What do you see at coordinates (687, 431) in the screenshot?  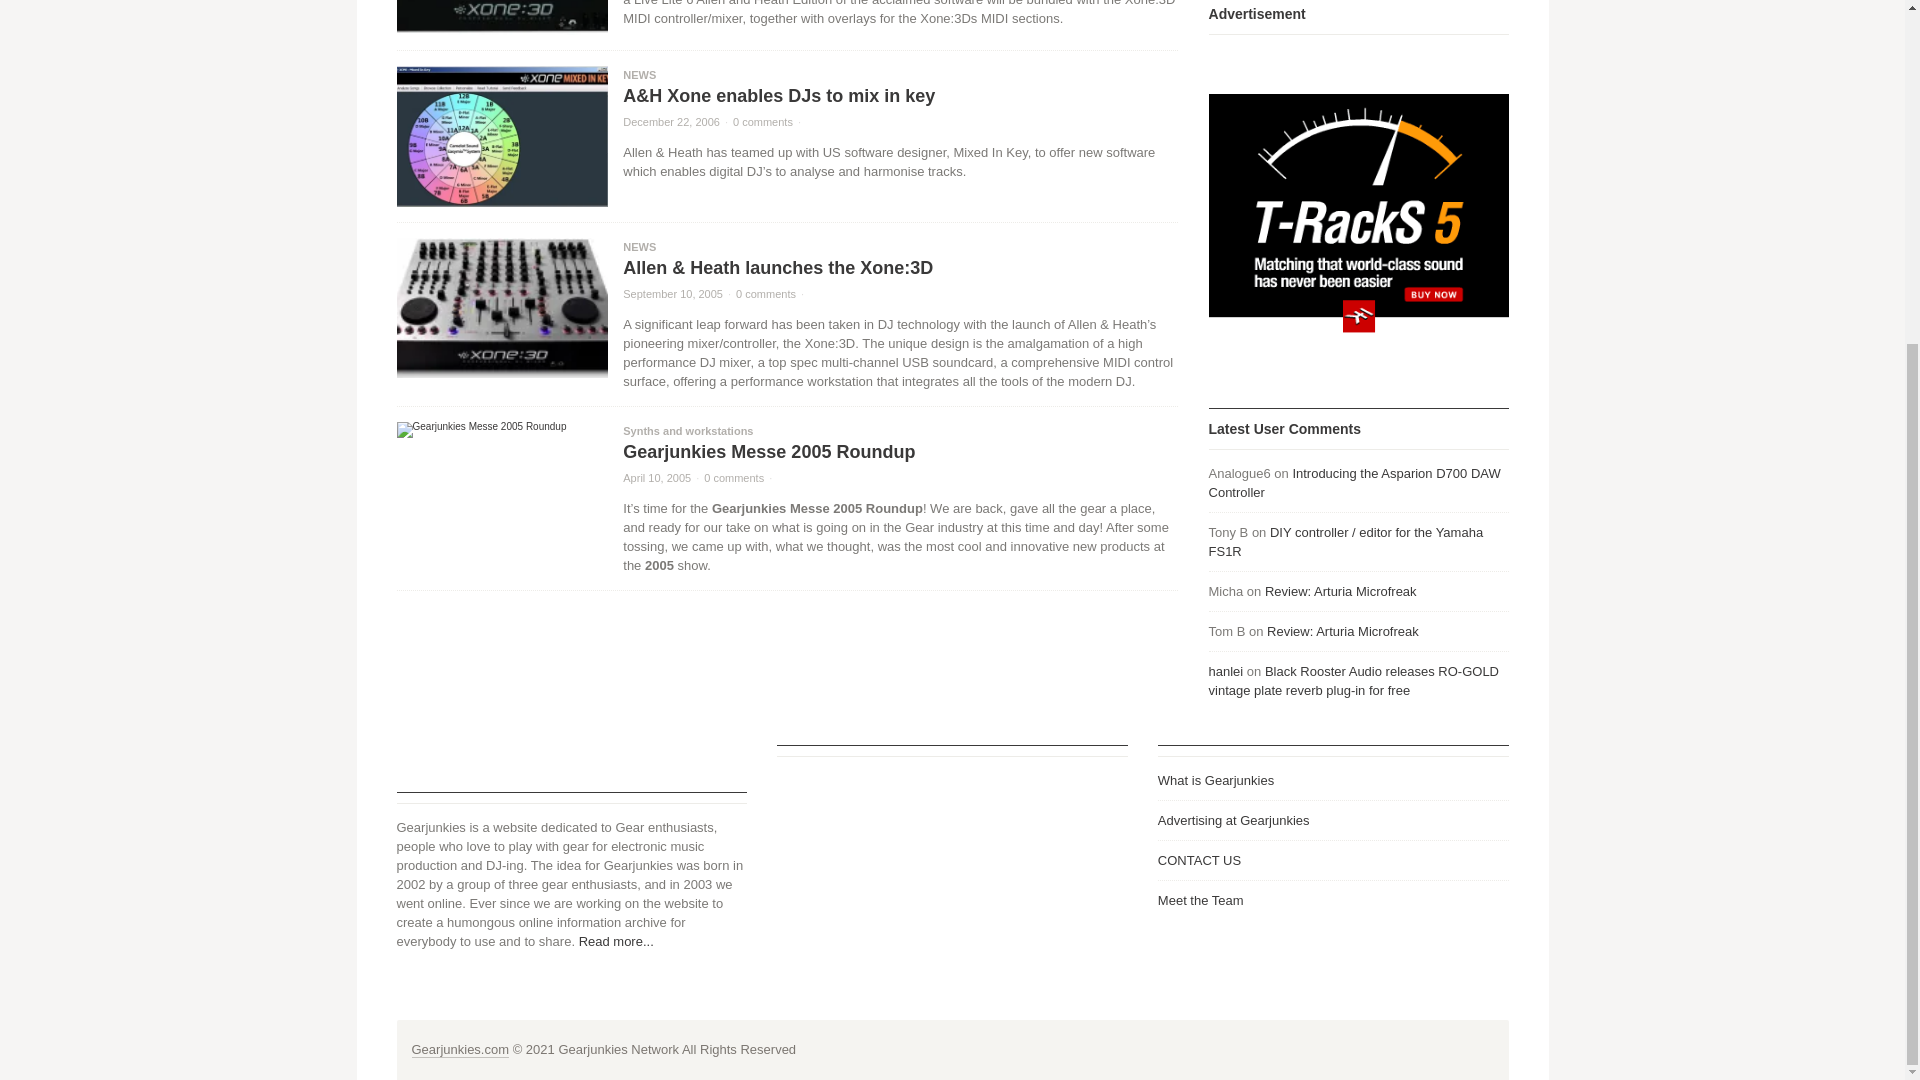 I see `Synths and workstations` at bounding box center [687, 431].